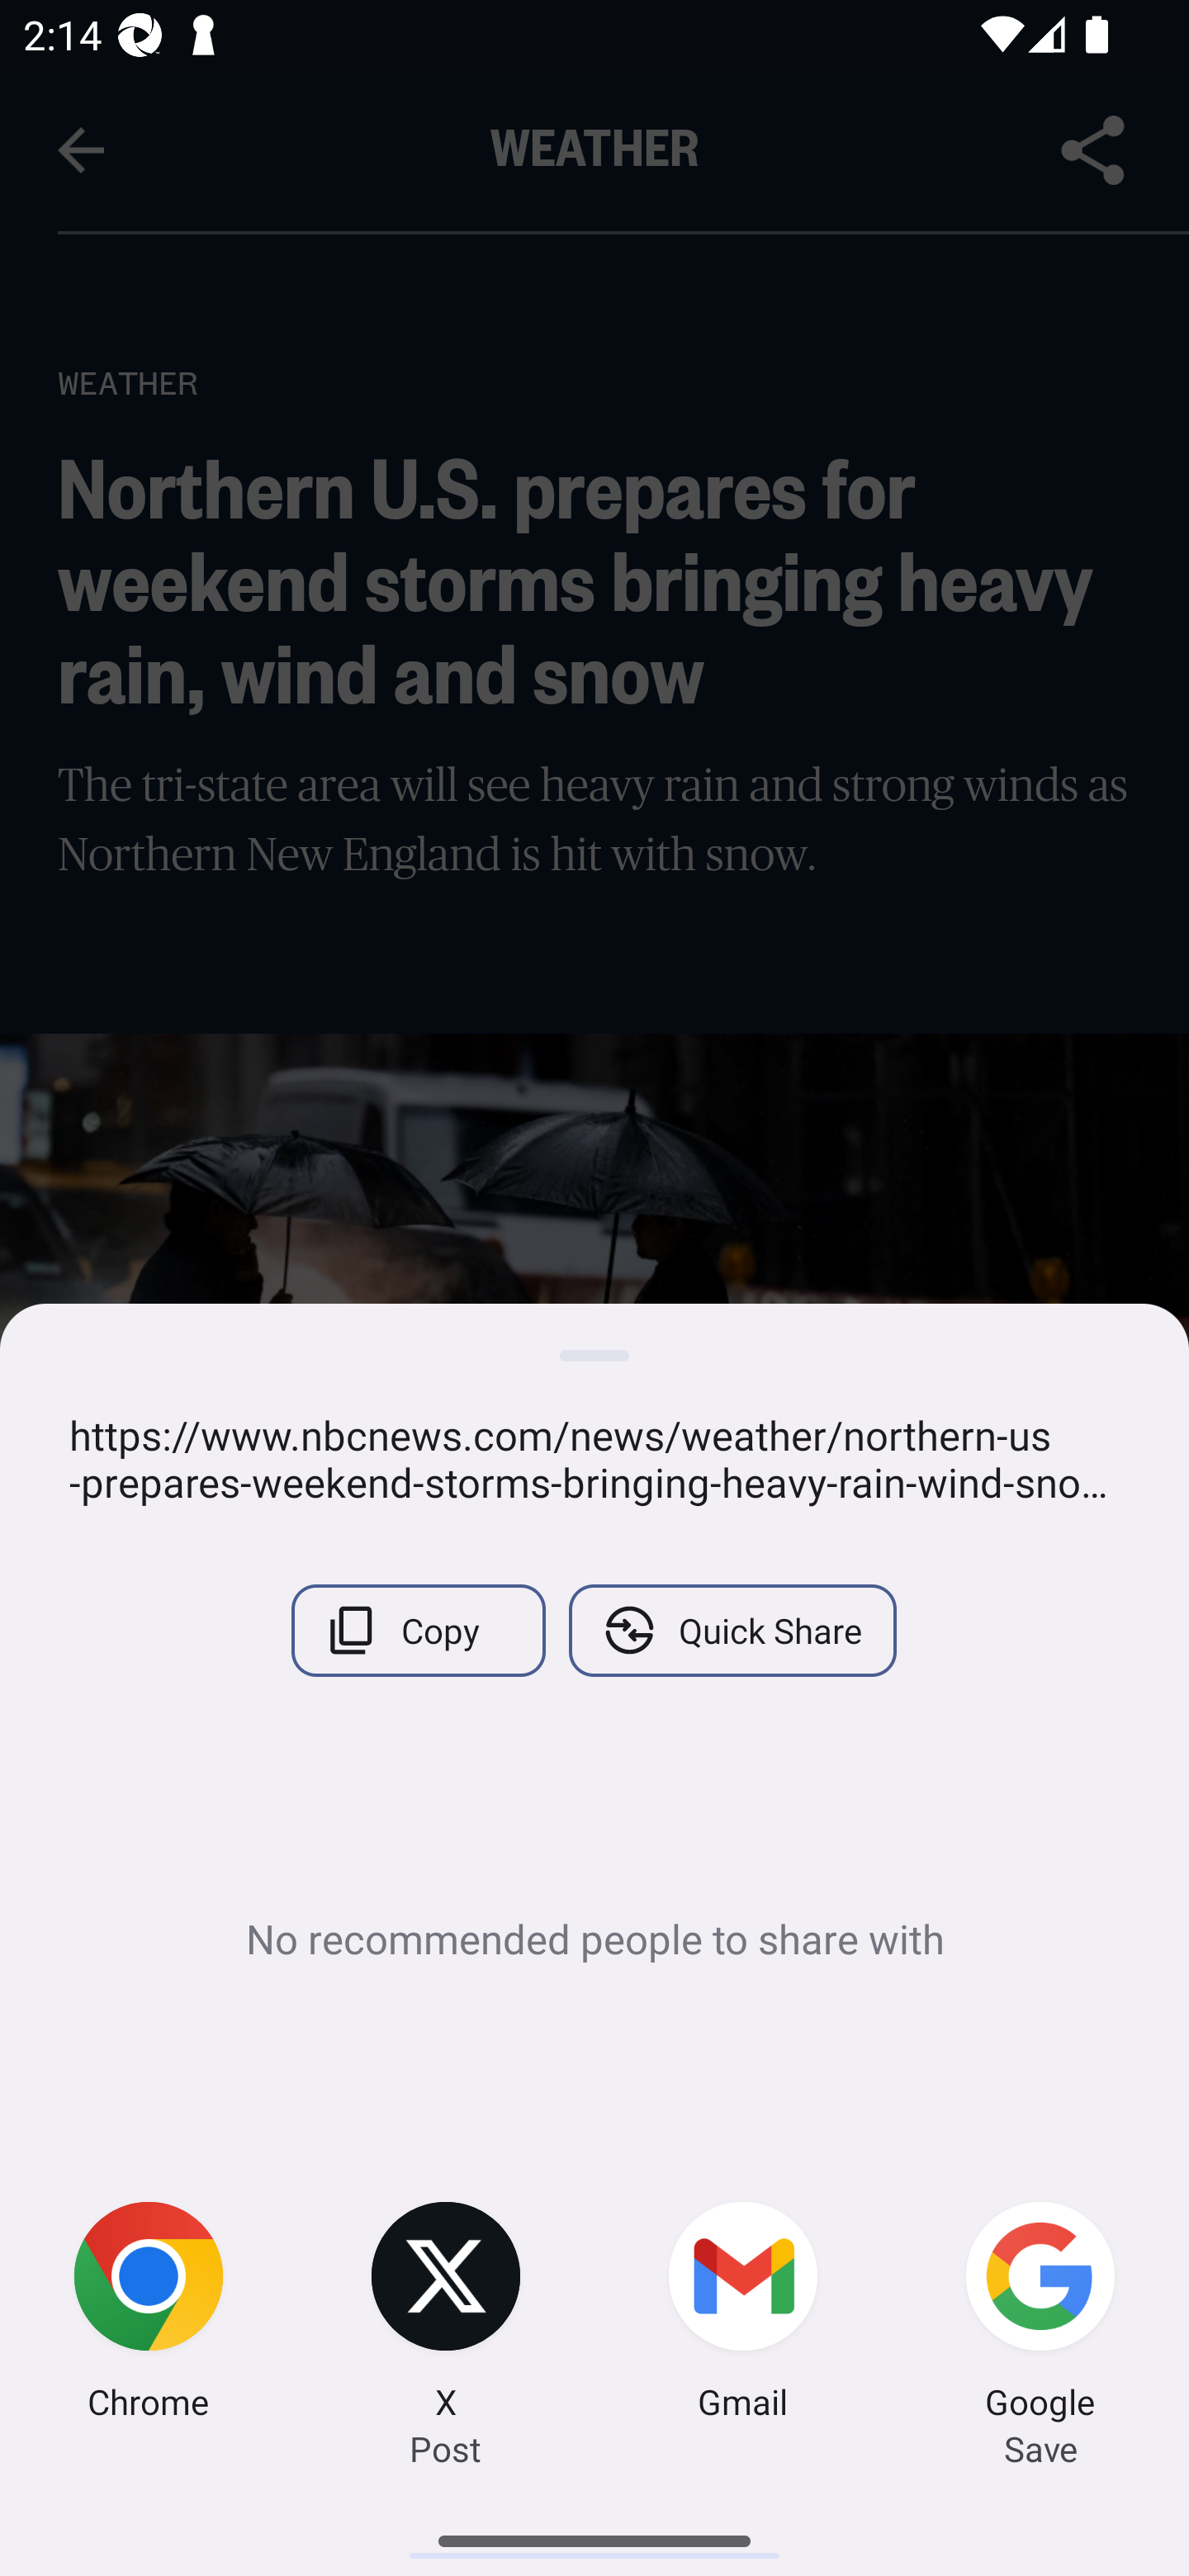 The height and width of the screenshot is (2576, 1189). Describe the element at coordinates (1040, 2315) in the screenshot. I see `Google Save` at that location.